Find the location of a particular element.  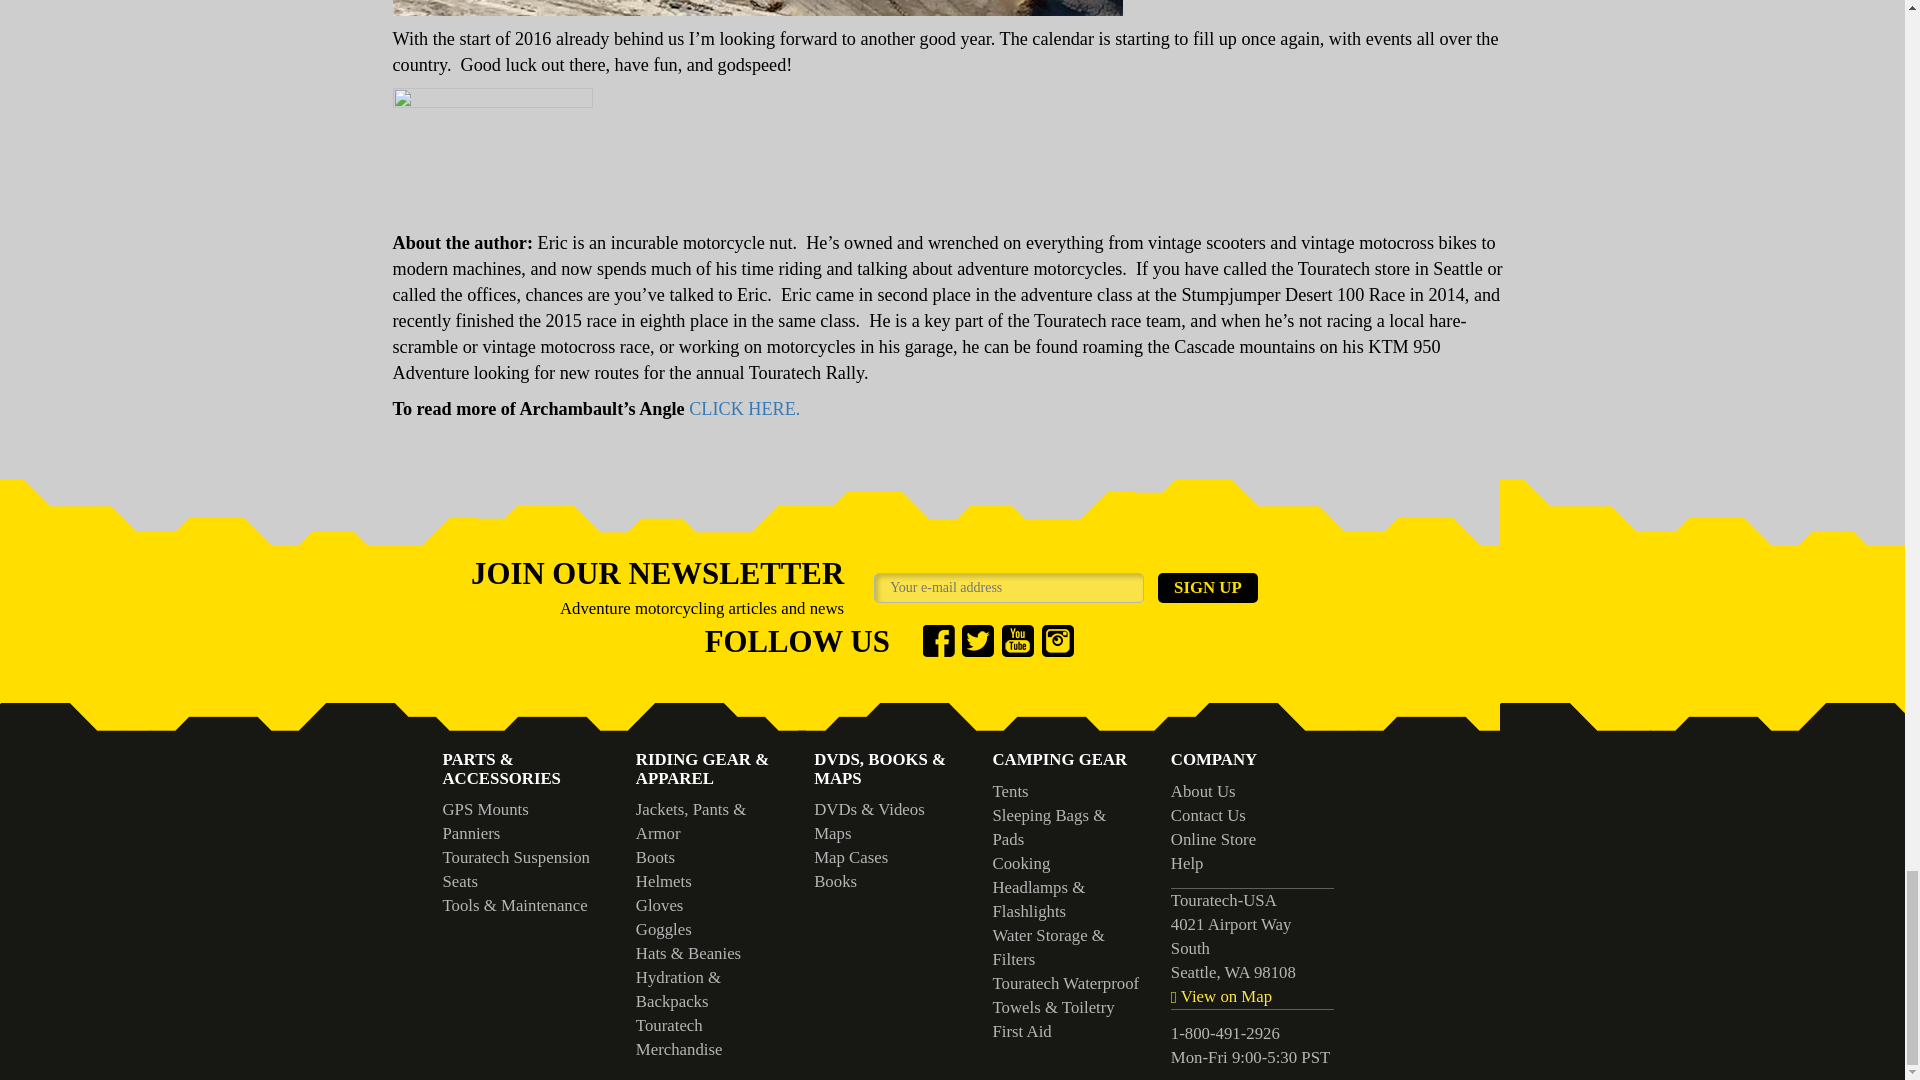

Gloves is located at coordinates (659, 905).